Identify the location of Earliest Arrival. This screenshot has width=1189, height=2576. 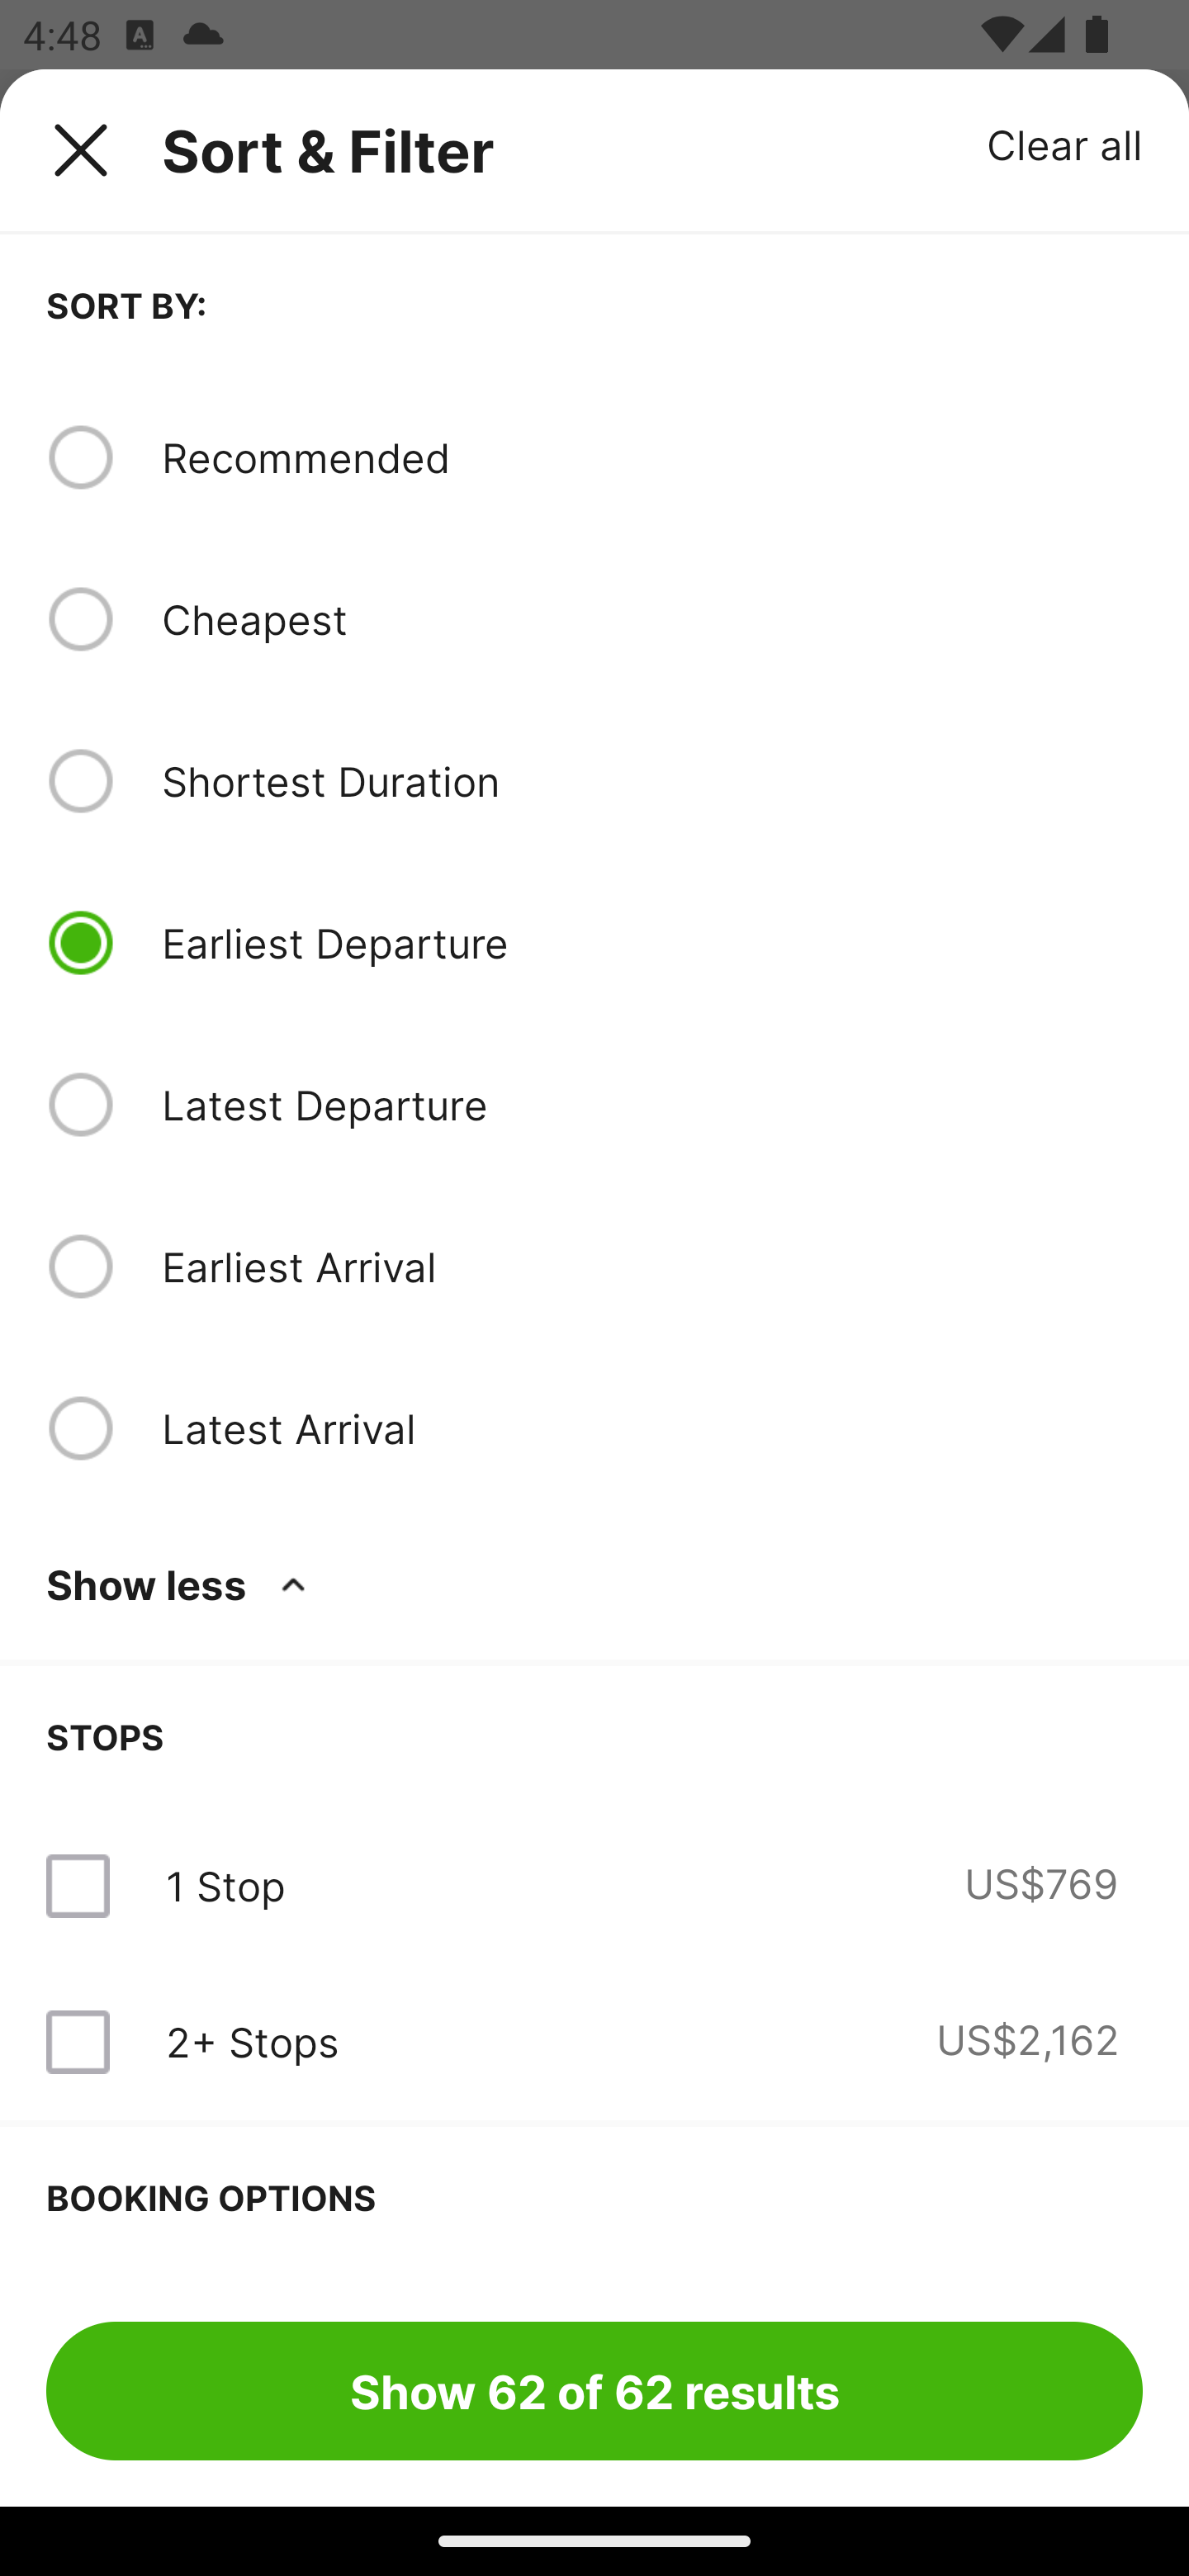
(651, 1266).